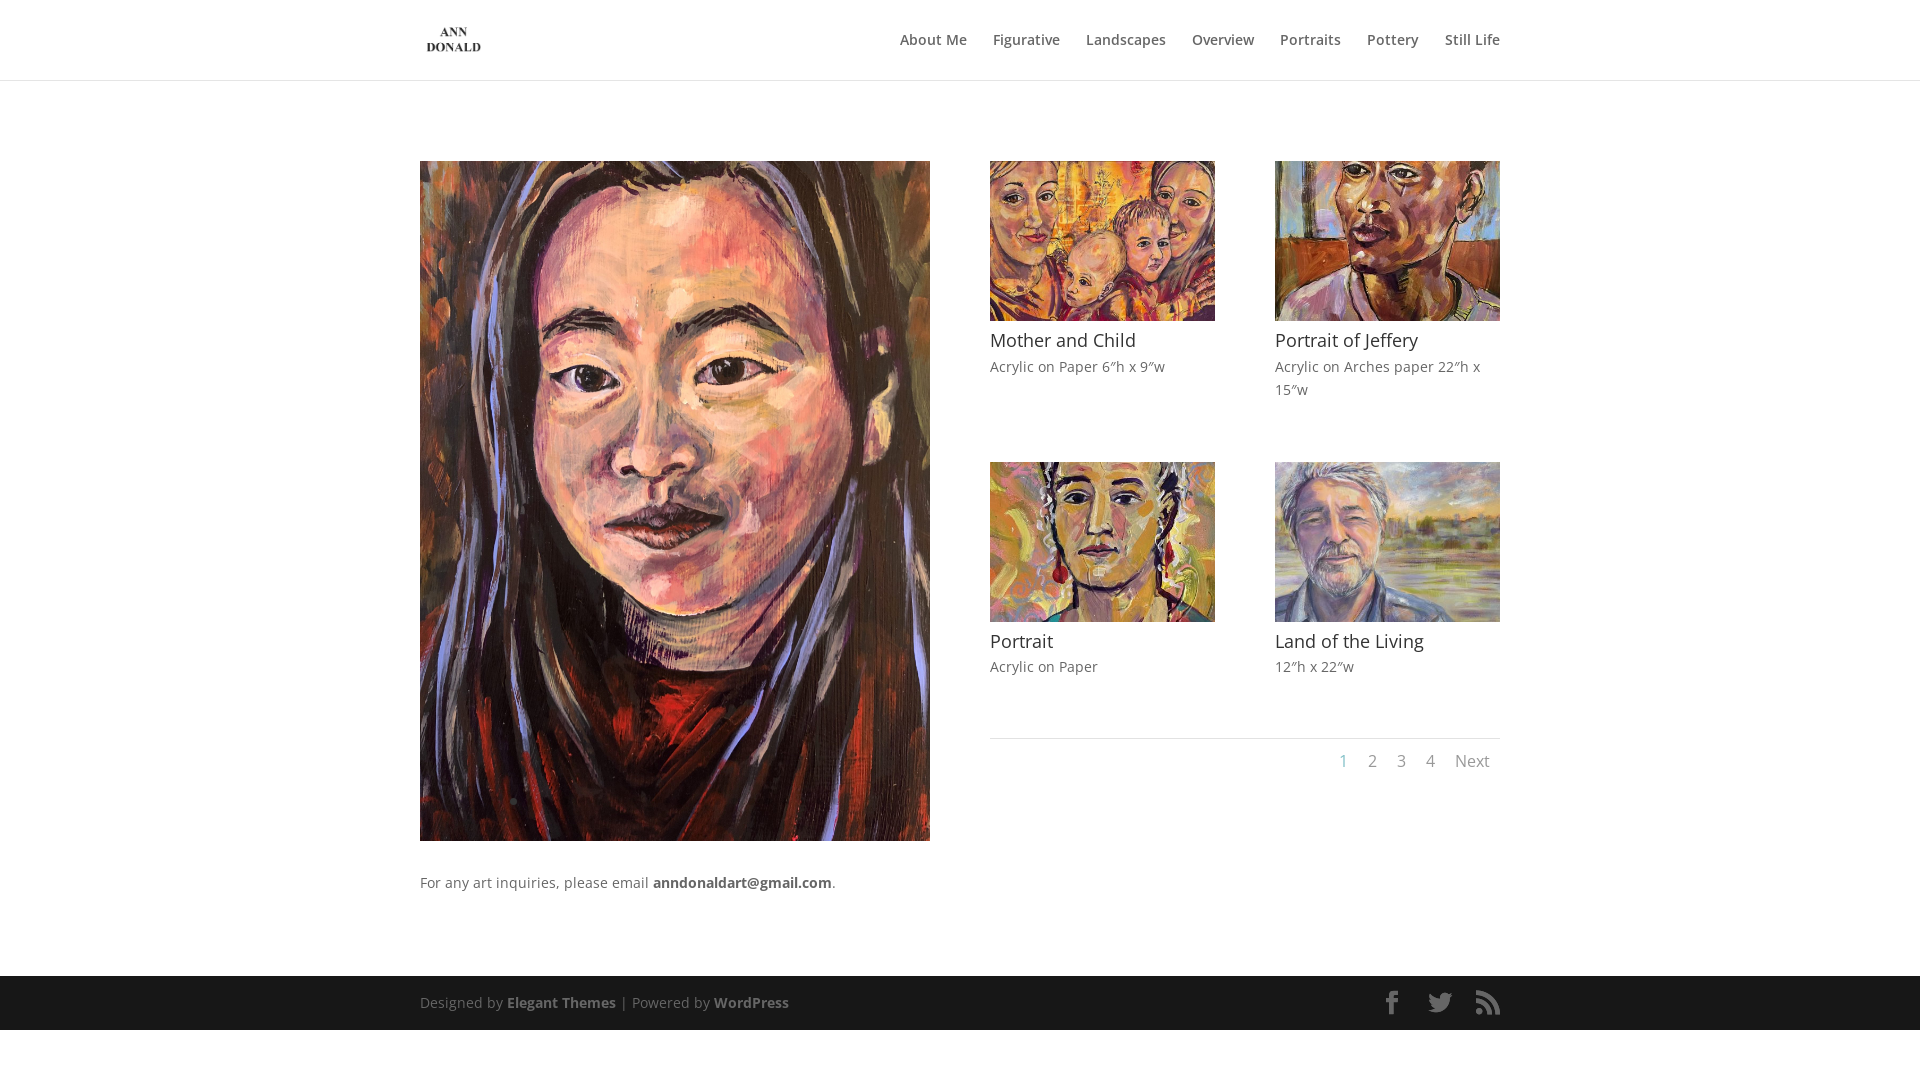  What do you see at coordinates (1344, 761) in the screenshot?
I see `1` at bounding box center [1344, 761].